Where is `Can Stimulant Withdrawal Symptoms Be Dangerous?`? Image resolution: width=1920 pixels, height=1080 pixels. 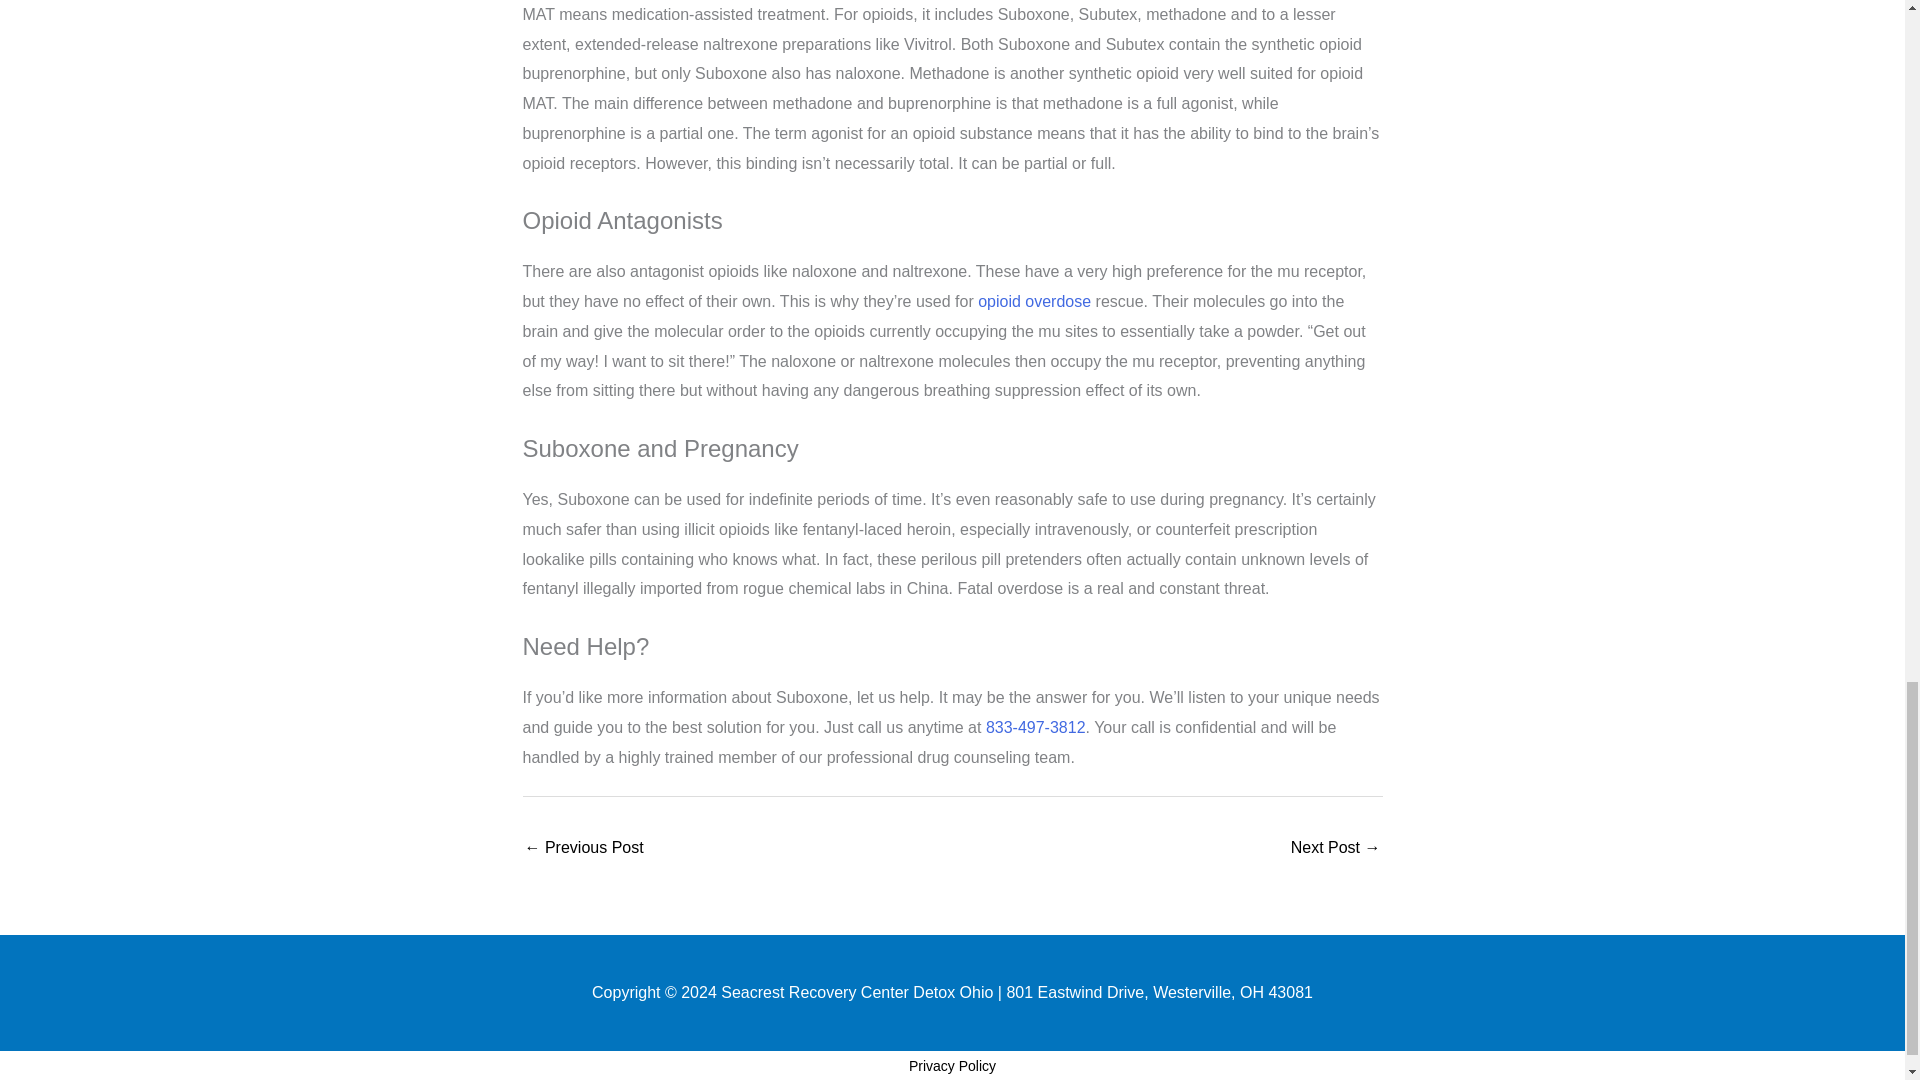
Can Stimulant Withdrawal Symptoms Be Dangerous? is located at coordinates (584, 849).